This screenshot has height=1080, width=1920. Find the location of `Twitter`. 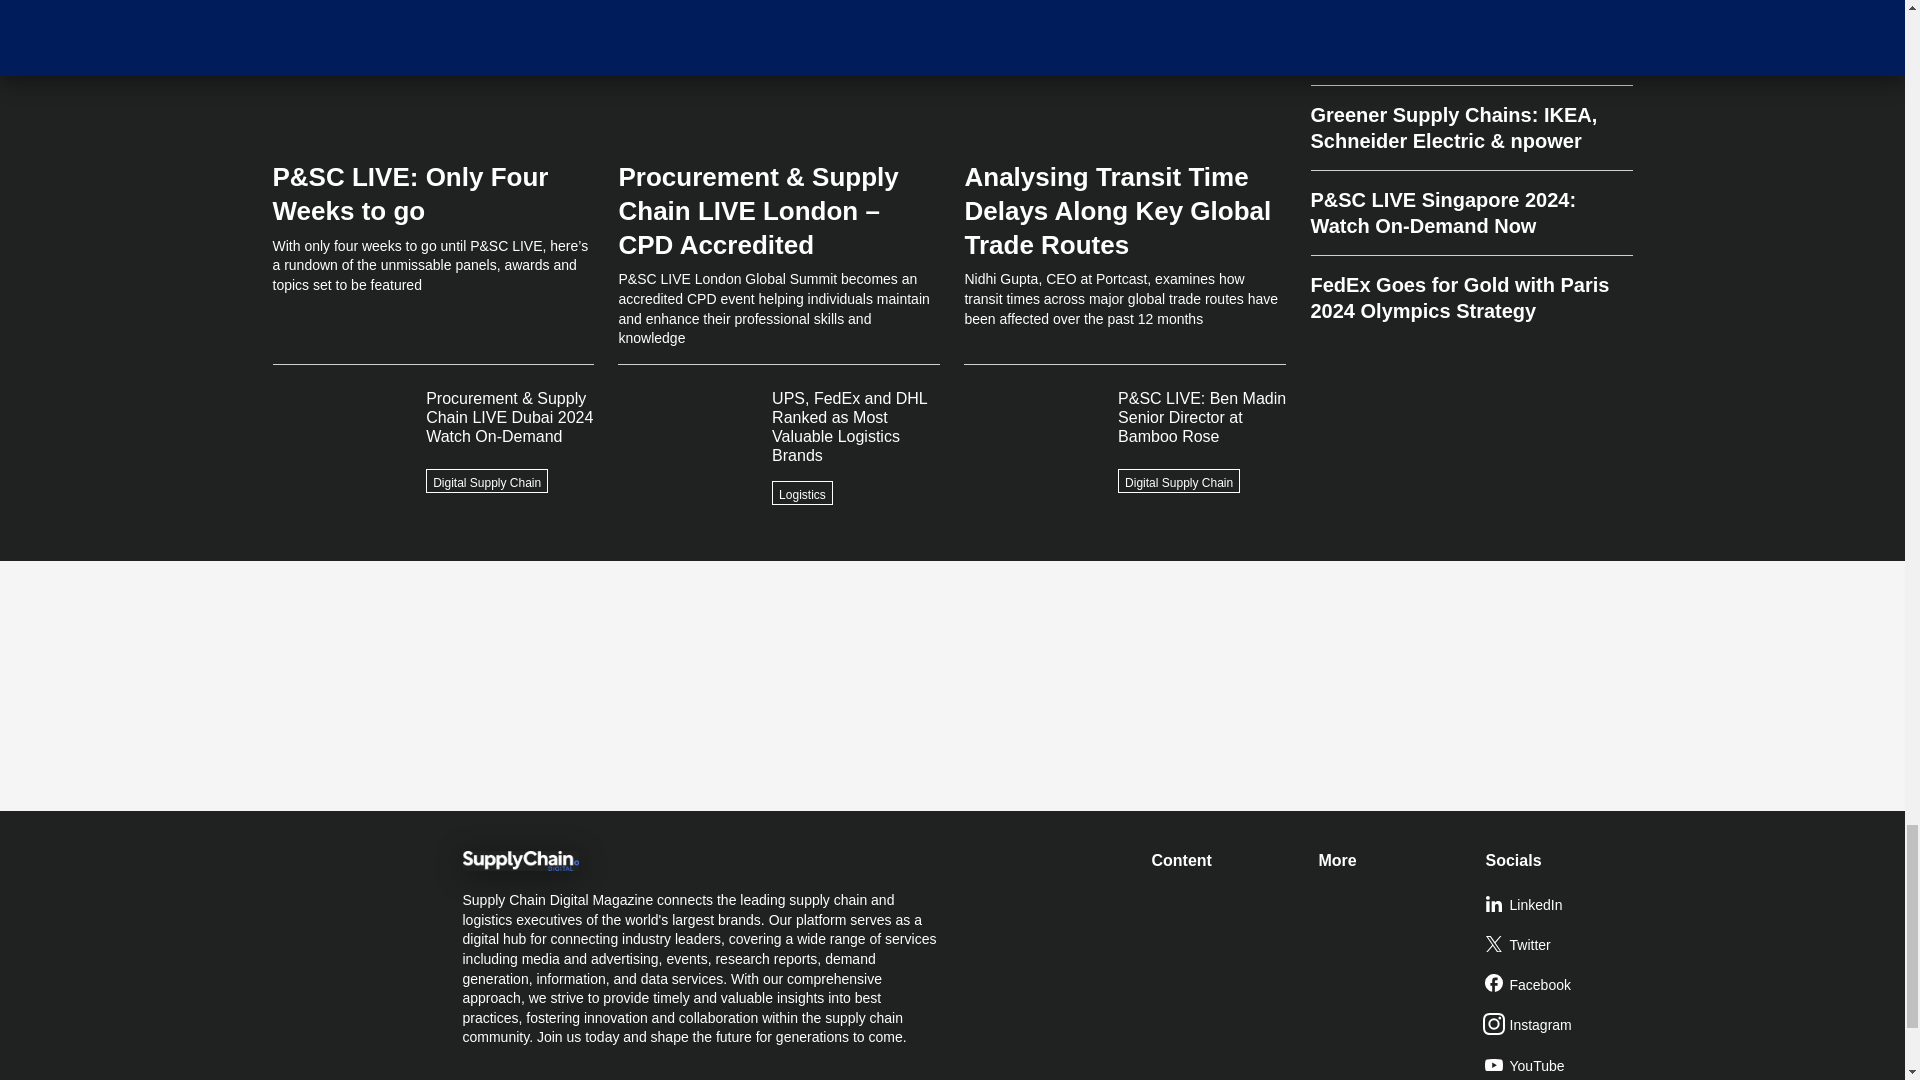

Twitter is located at coordinates (1560, 945).